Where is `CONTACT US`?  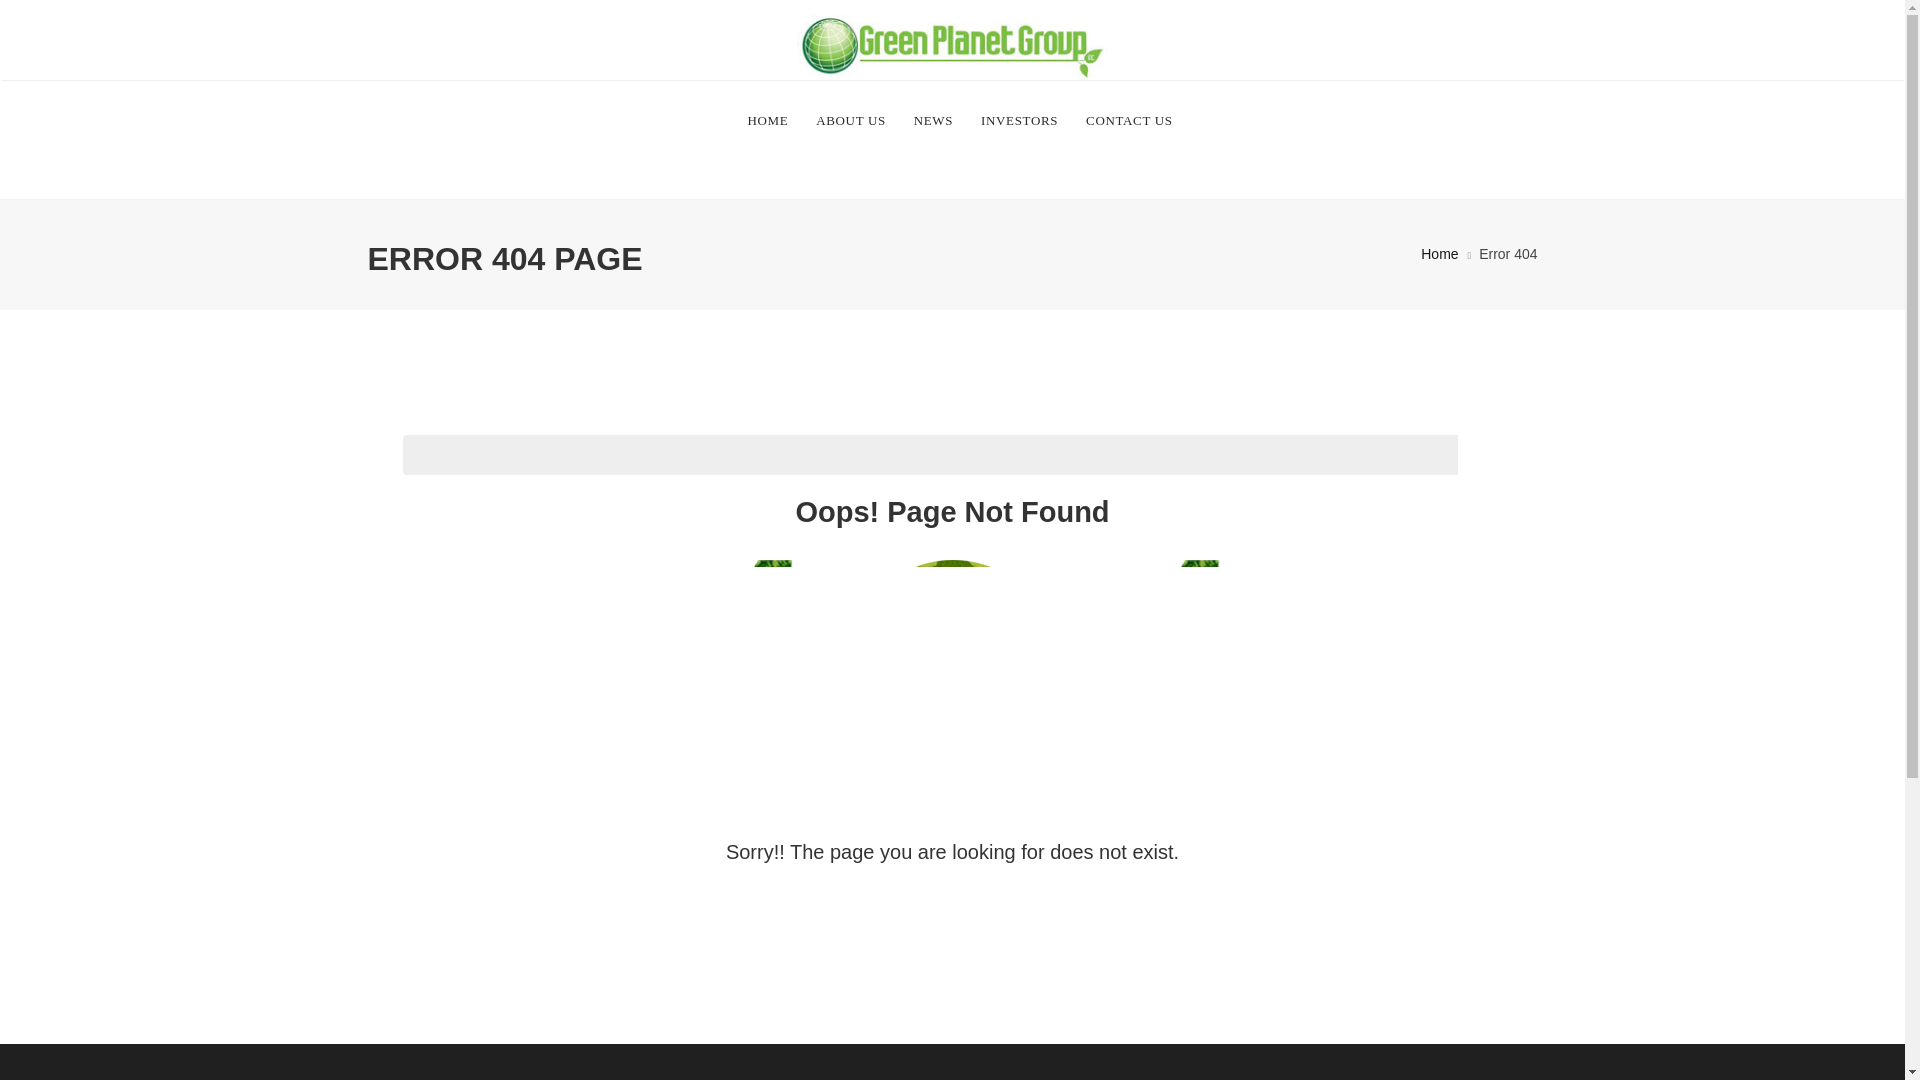 CONTACT US is located at coordinates (1128, 120).